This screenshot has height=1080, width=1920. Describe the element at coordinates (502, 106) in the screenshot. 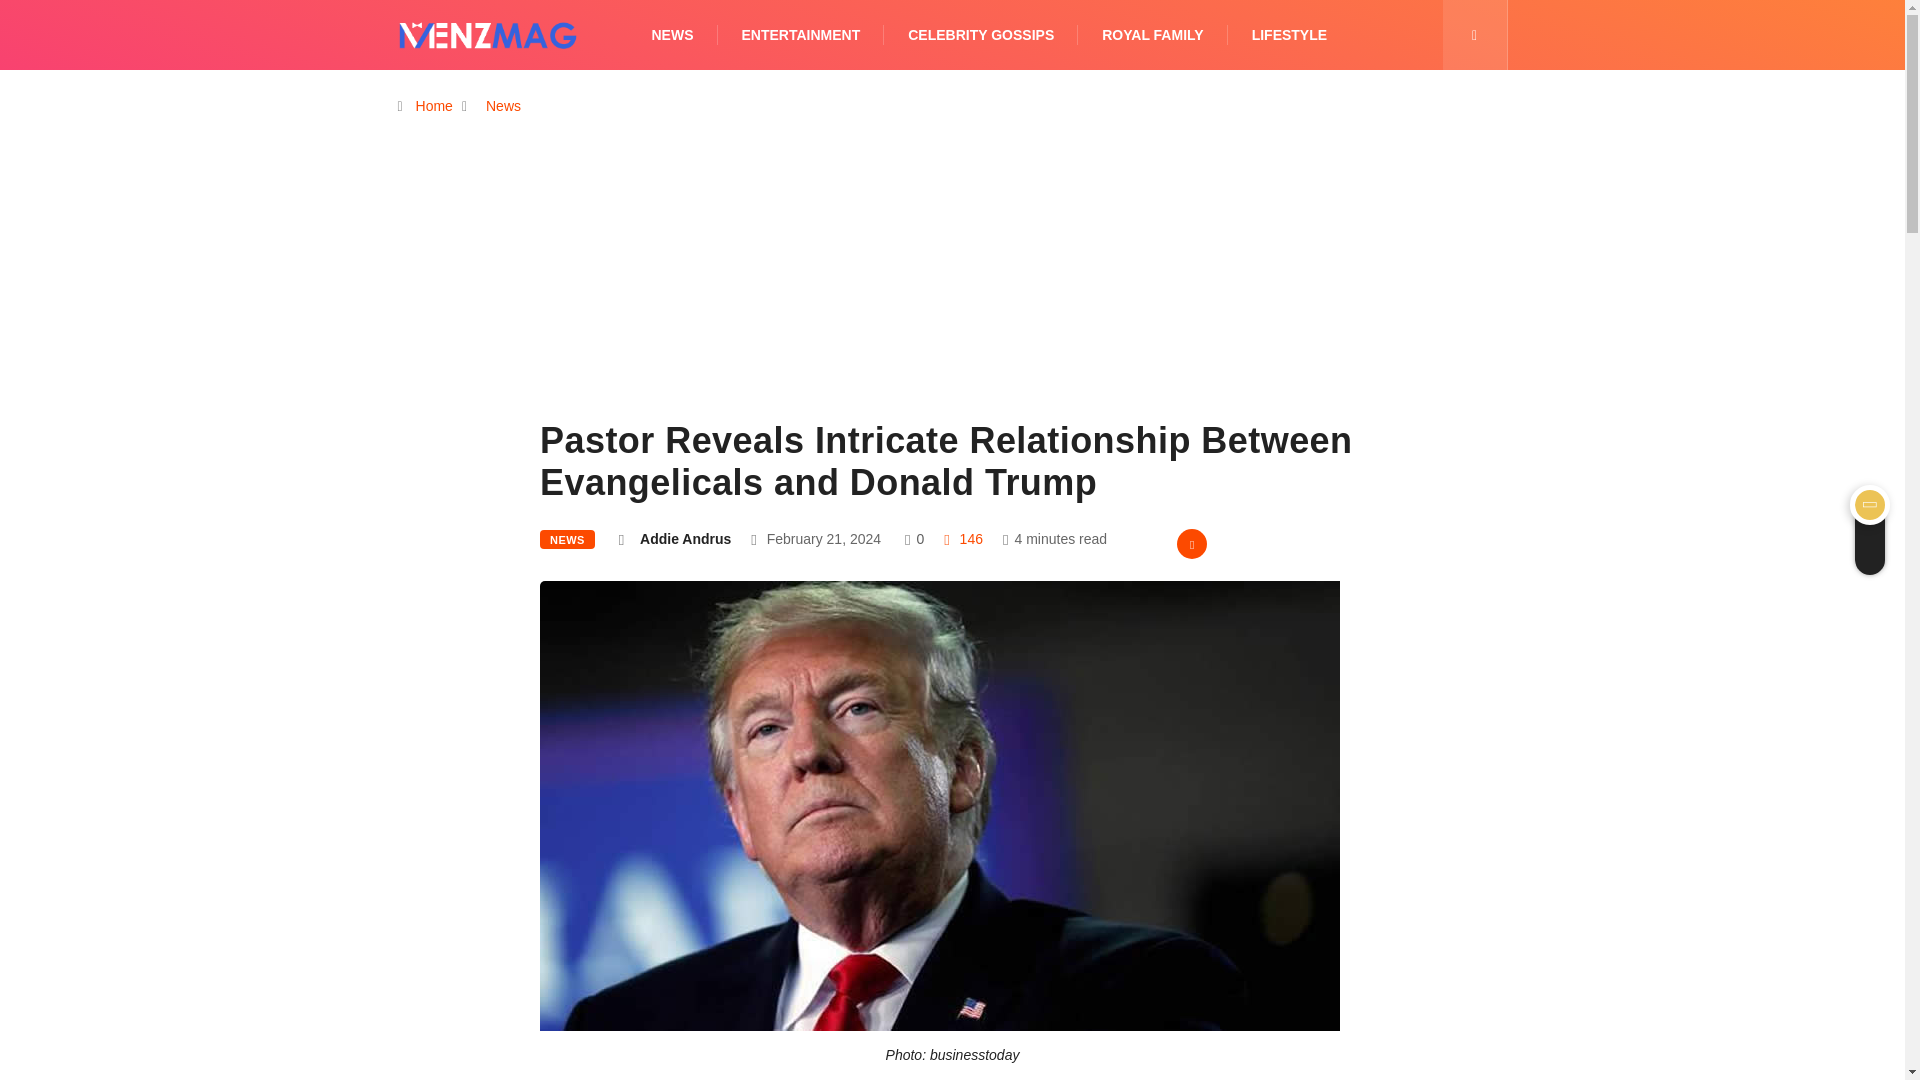

I see `News` at that location.